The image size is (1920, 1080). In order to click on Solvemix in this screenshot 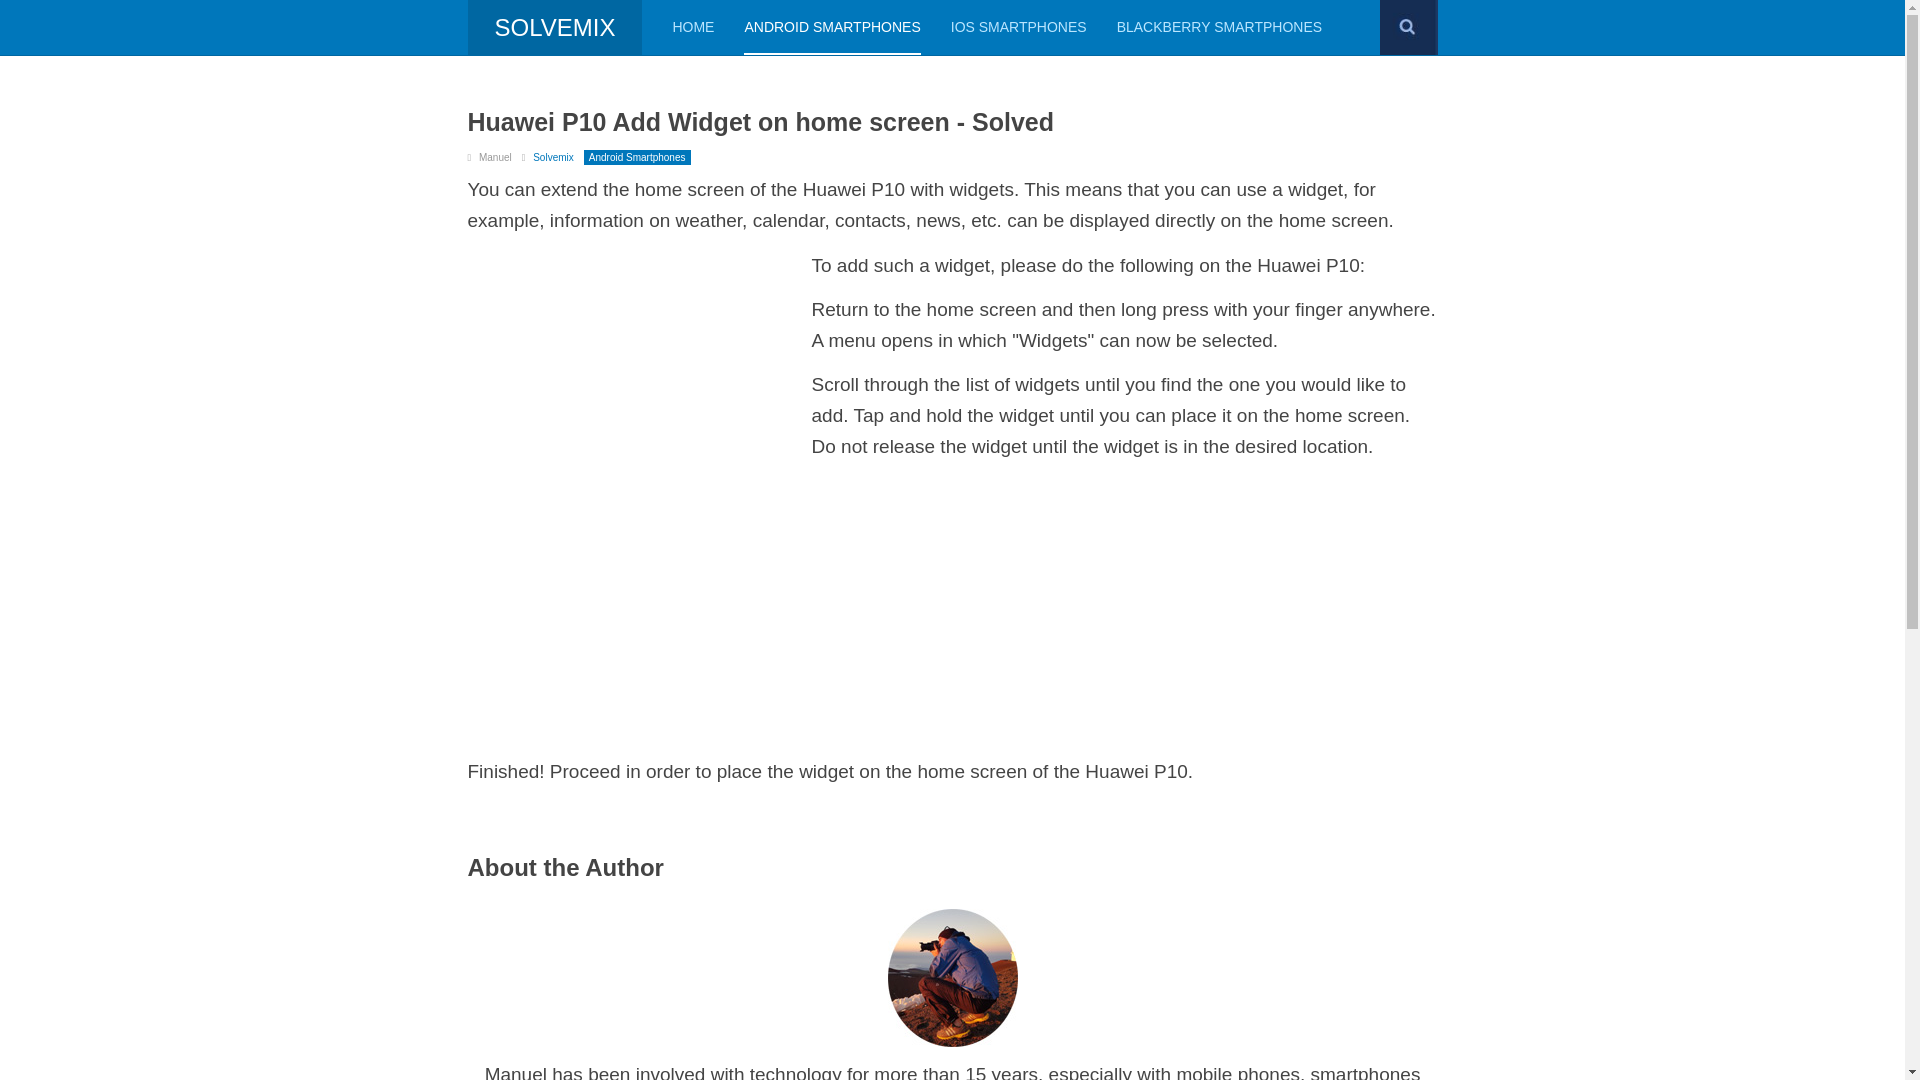, I will do `click(554, 158)`.